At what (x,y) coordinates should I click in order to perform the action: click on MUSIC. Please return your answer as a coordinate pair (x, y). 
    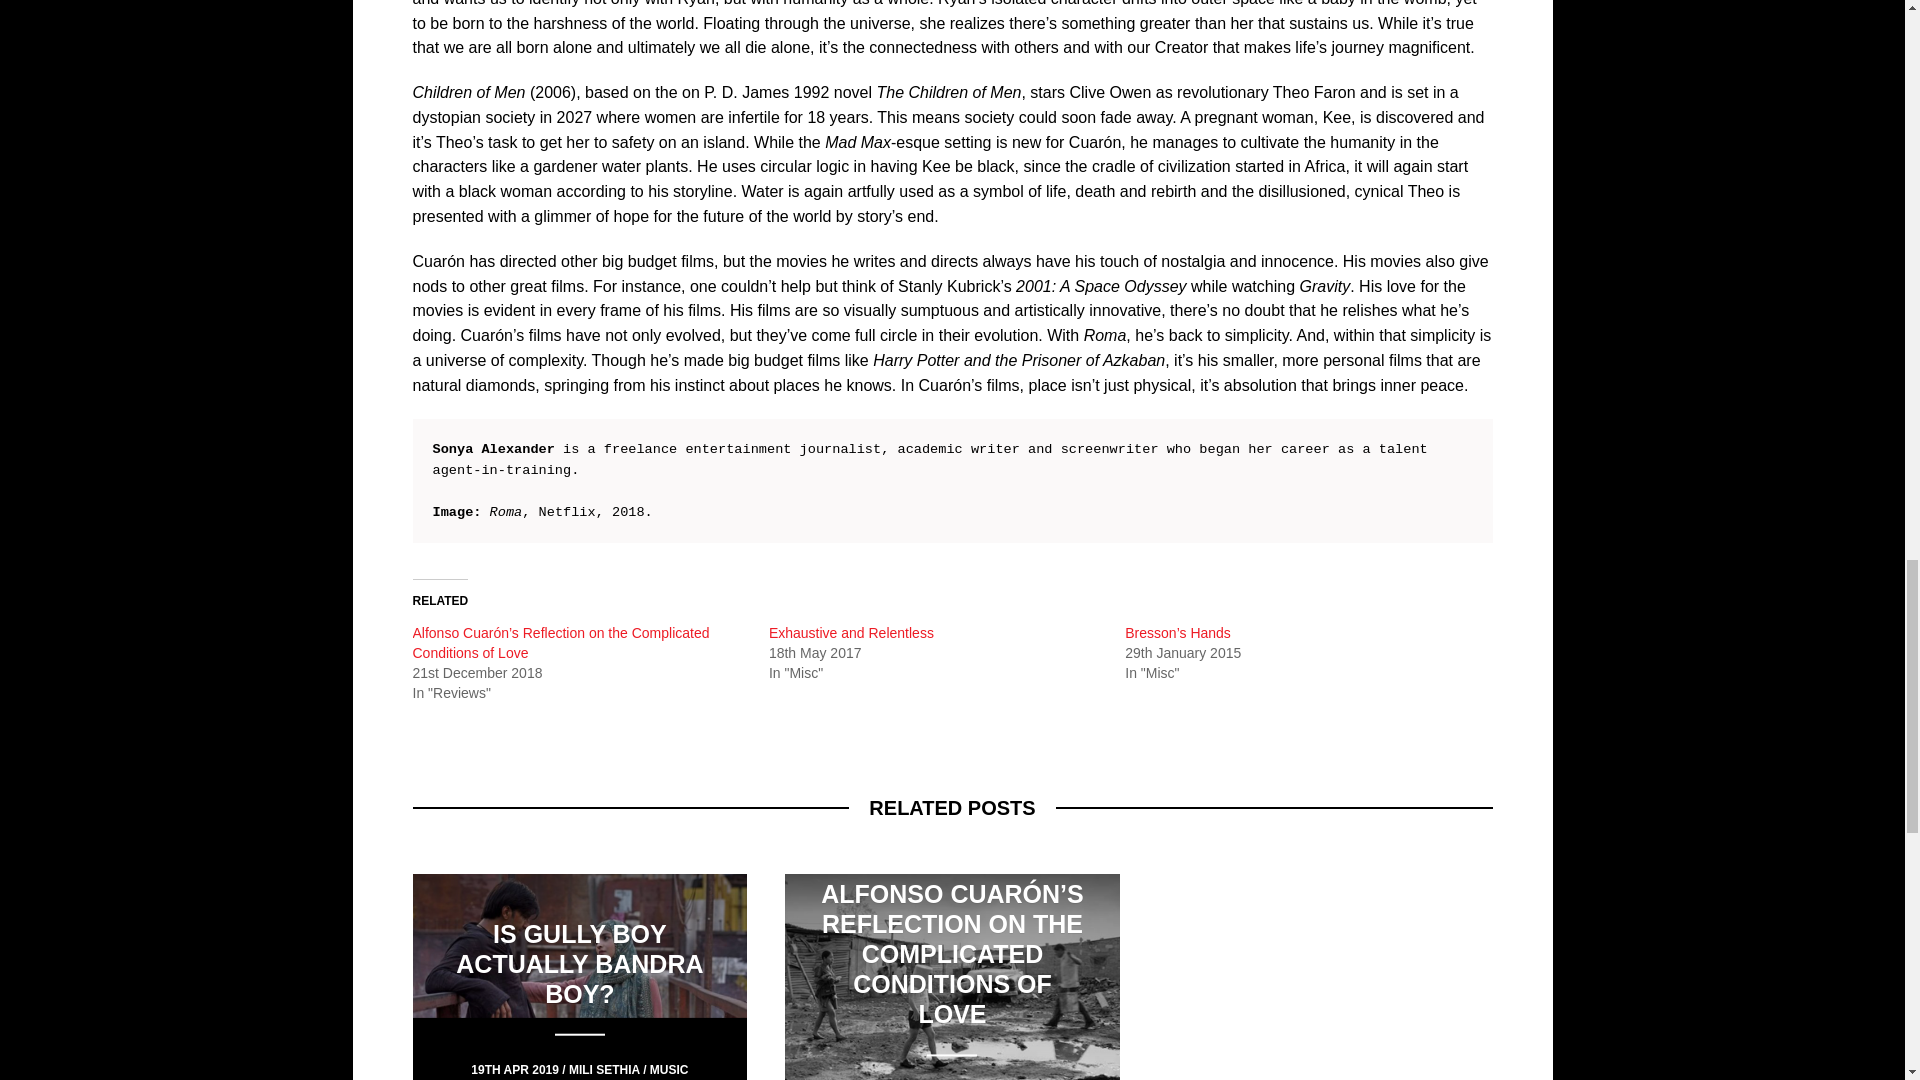
    Looking at the image, I should click on (670, 1068).